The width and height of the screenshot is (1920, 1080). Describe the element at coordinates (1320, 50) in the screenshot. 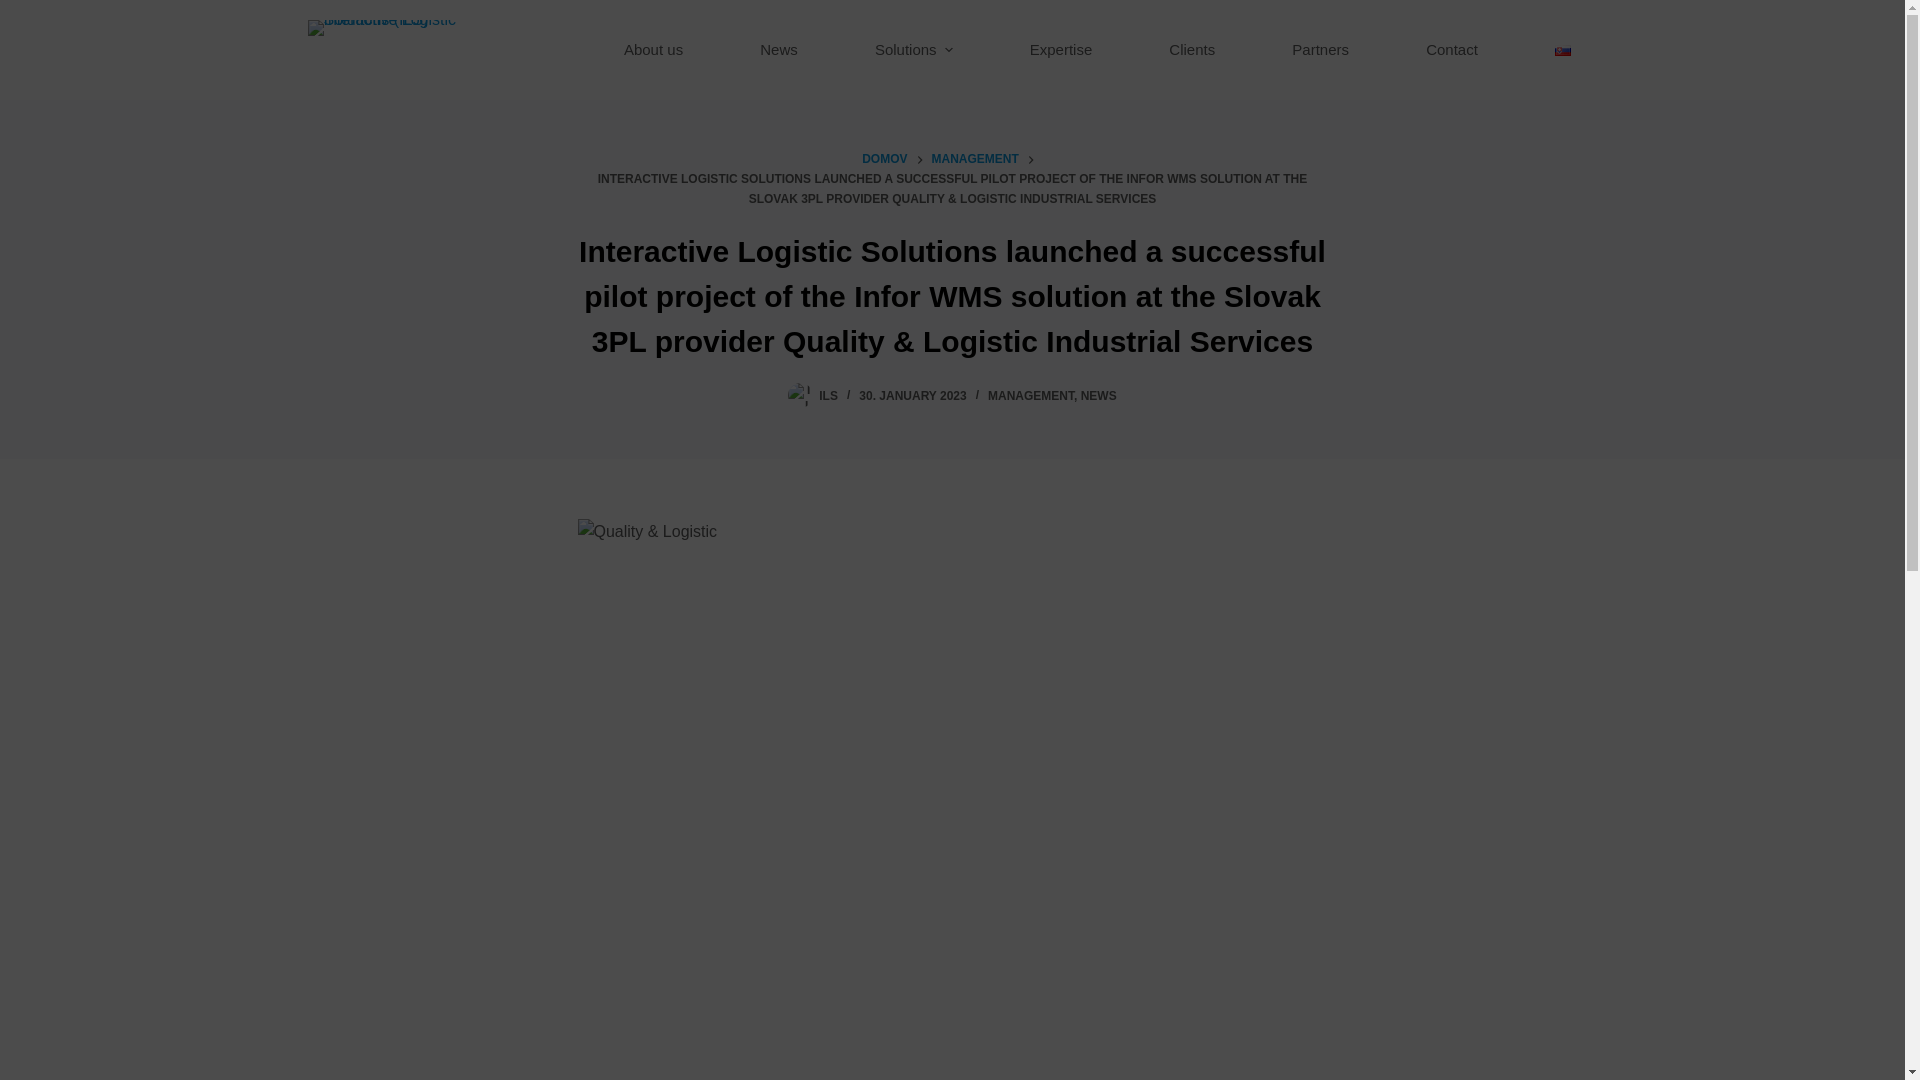

I see `Partners` at that location.